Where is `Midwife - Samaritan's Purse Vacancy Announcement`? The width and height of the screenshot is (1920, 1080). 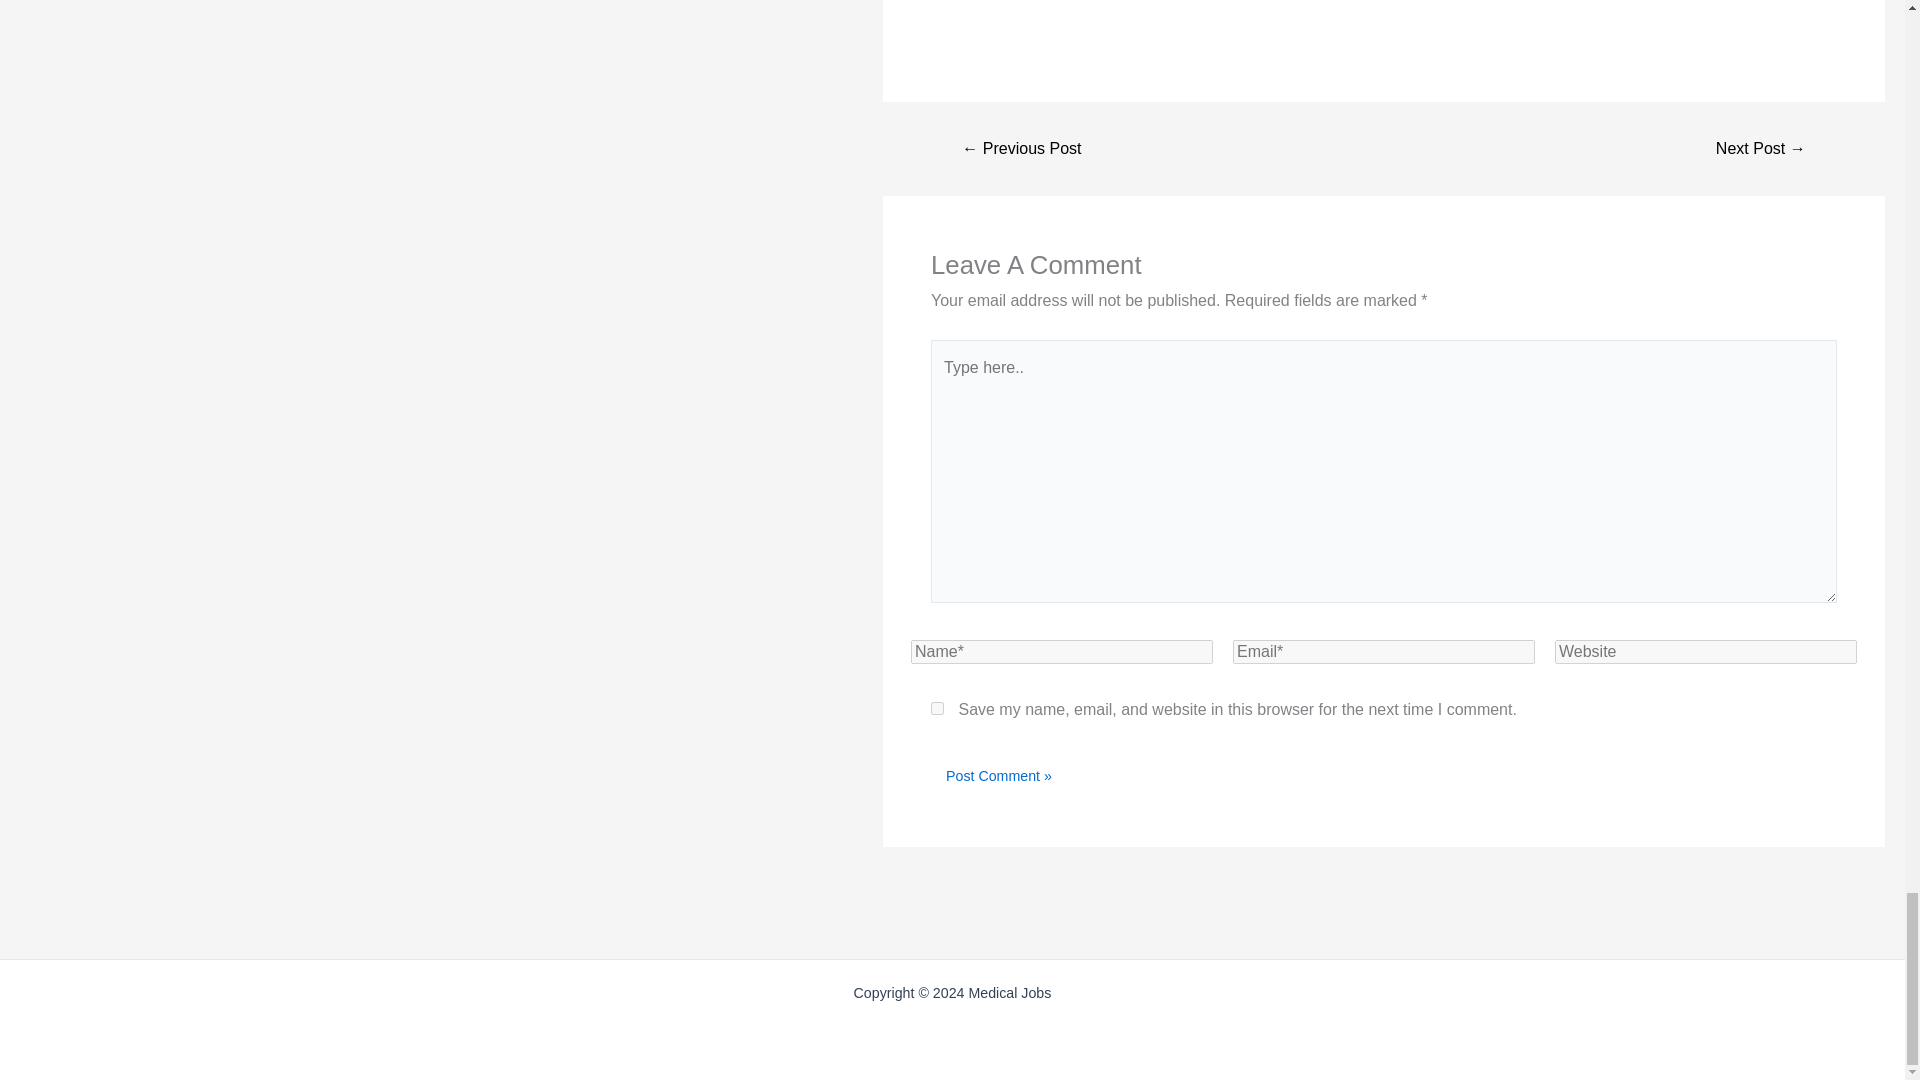 Midwife - Samaritan's Purse Vacancy Announcement is located at coordinates (1760, 148).